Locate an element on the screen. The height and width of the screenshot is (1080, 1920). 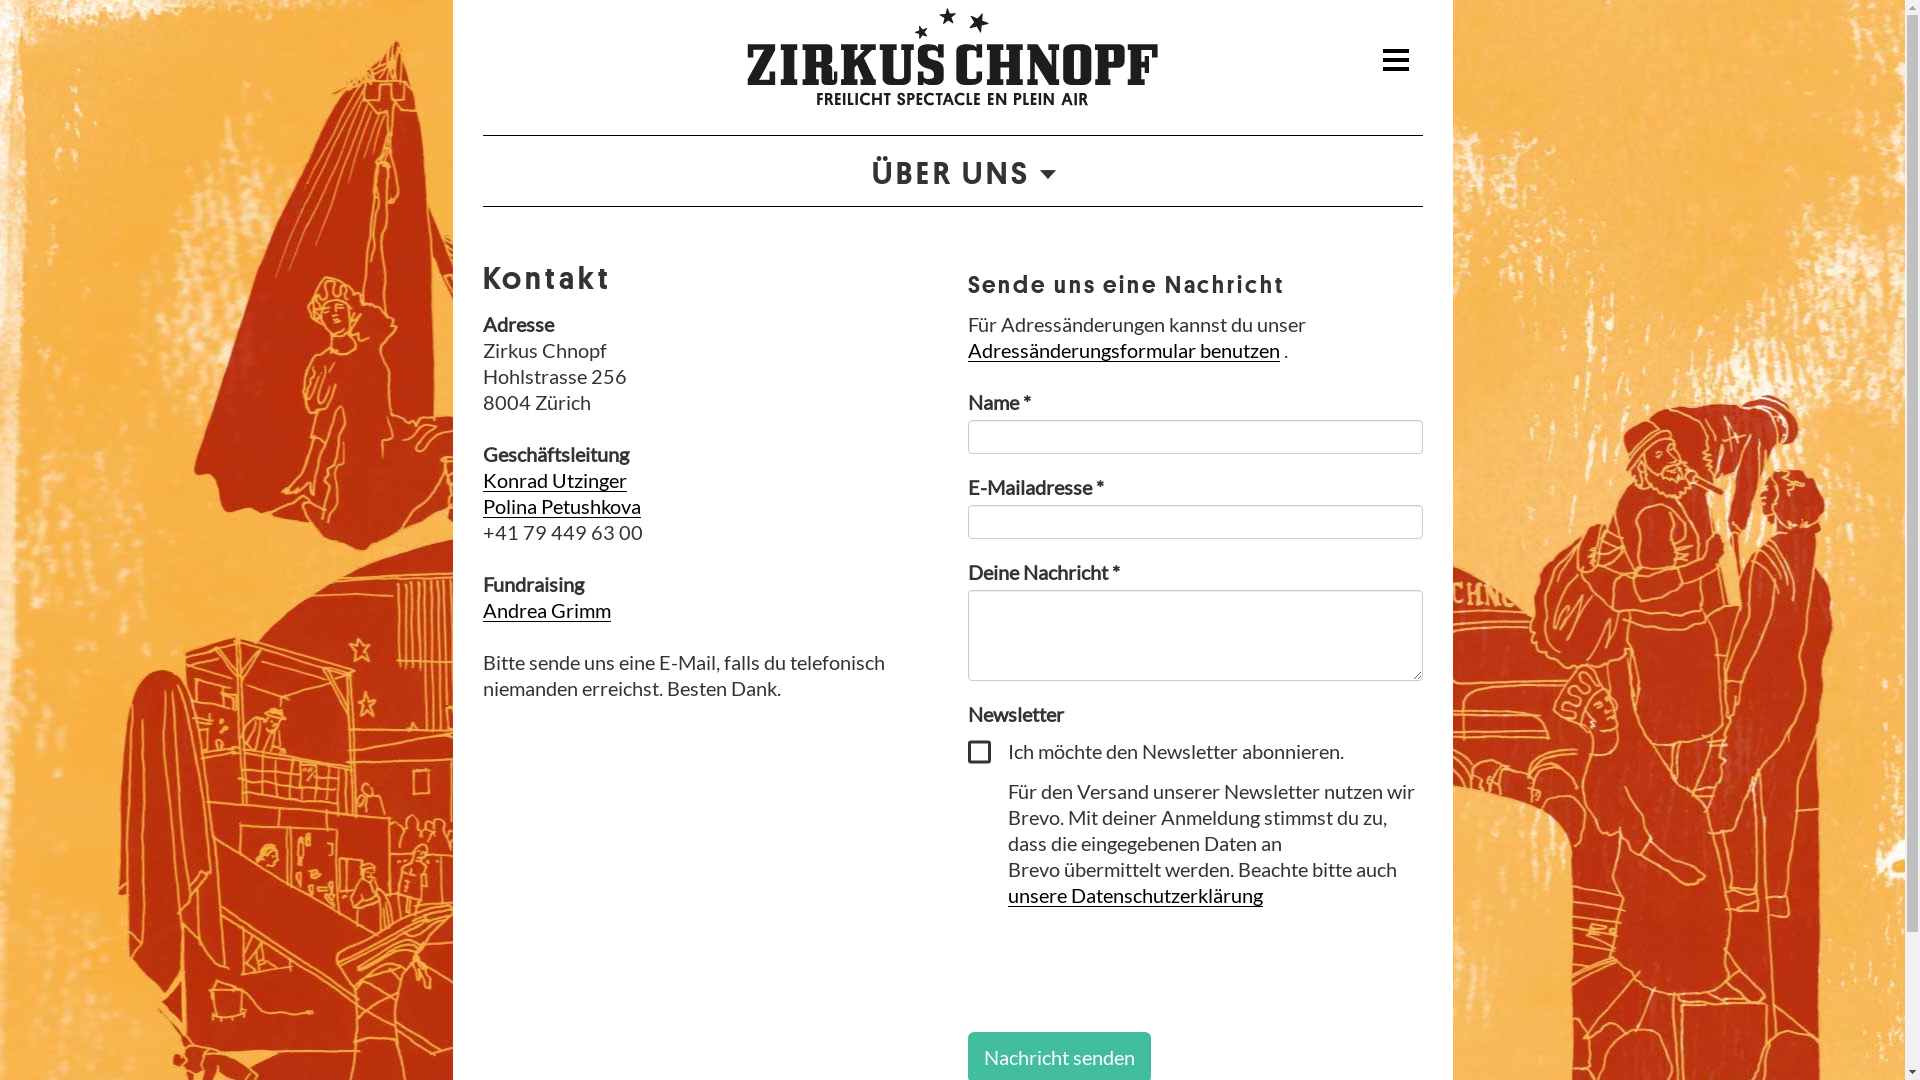
Andrea Grimm is located at coordinates (546, 610).